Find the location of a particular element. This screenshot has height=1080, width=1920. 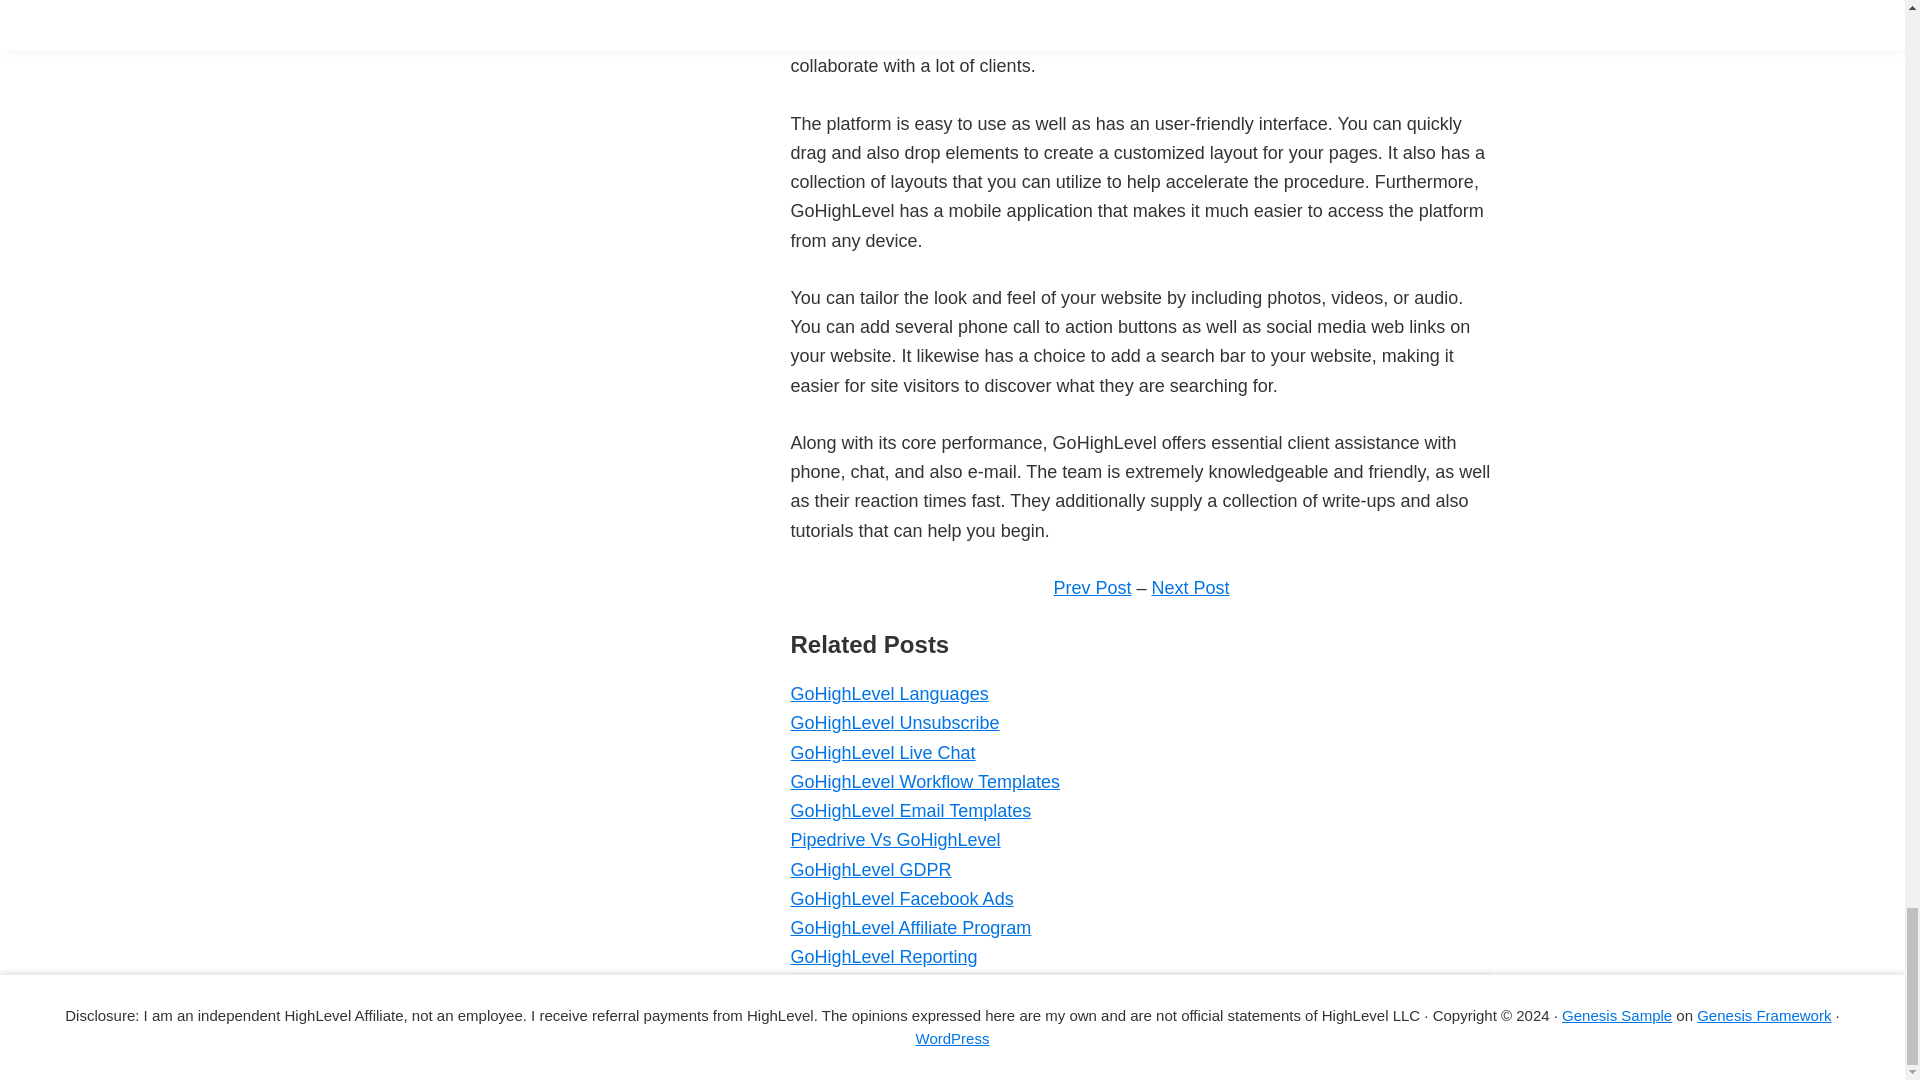

GoHighLevel Reporting is located at coordinates (883, 956).